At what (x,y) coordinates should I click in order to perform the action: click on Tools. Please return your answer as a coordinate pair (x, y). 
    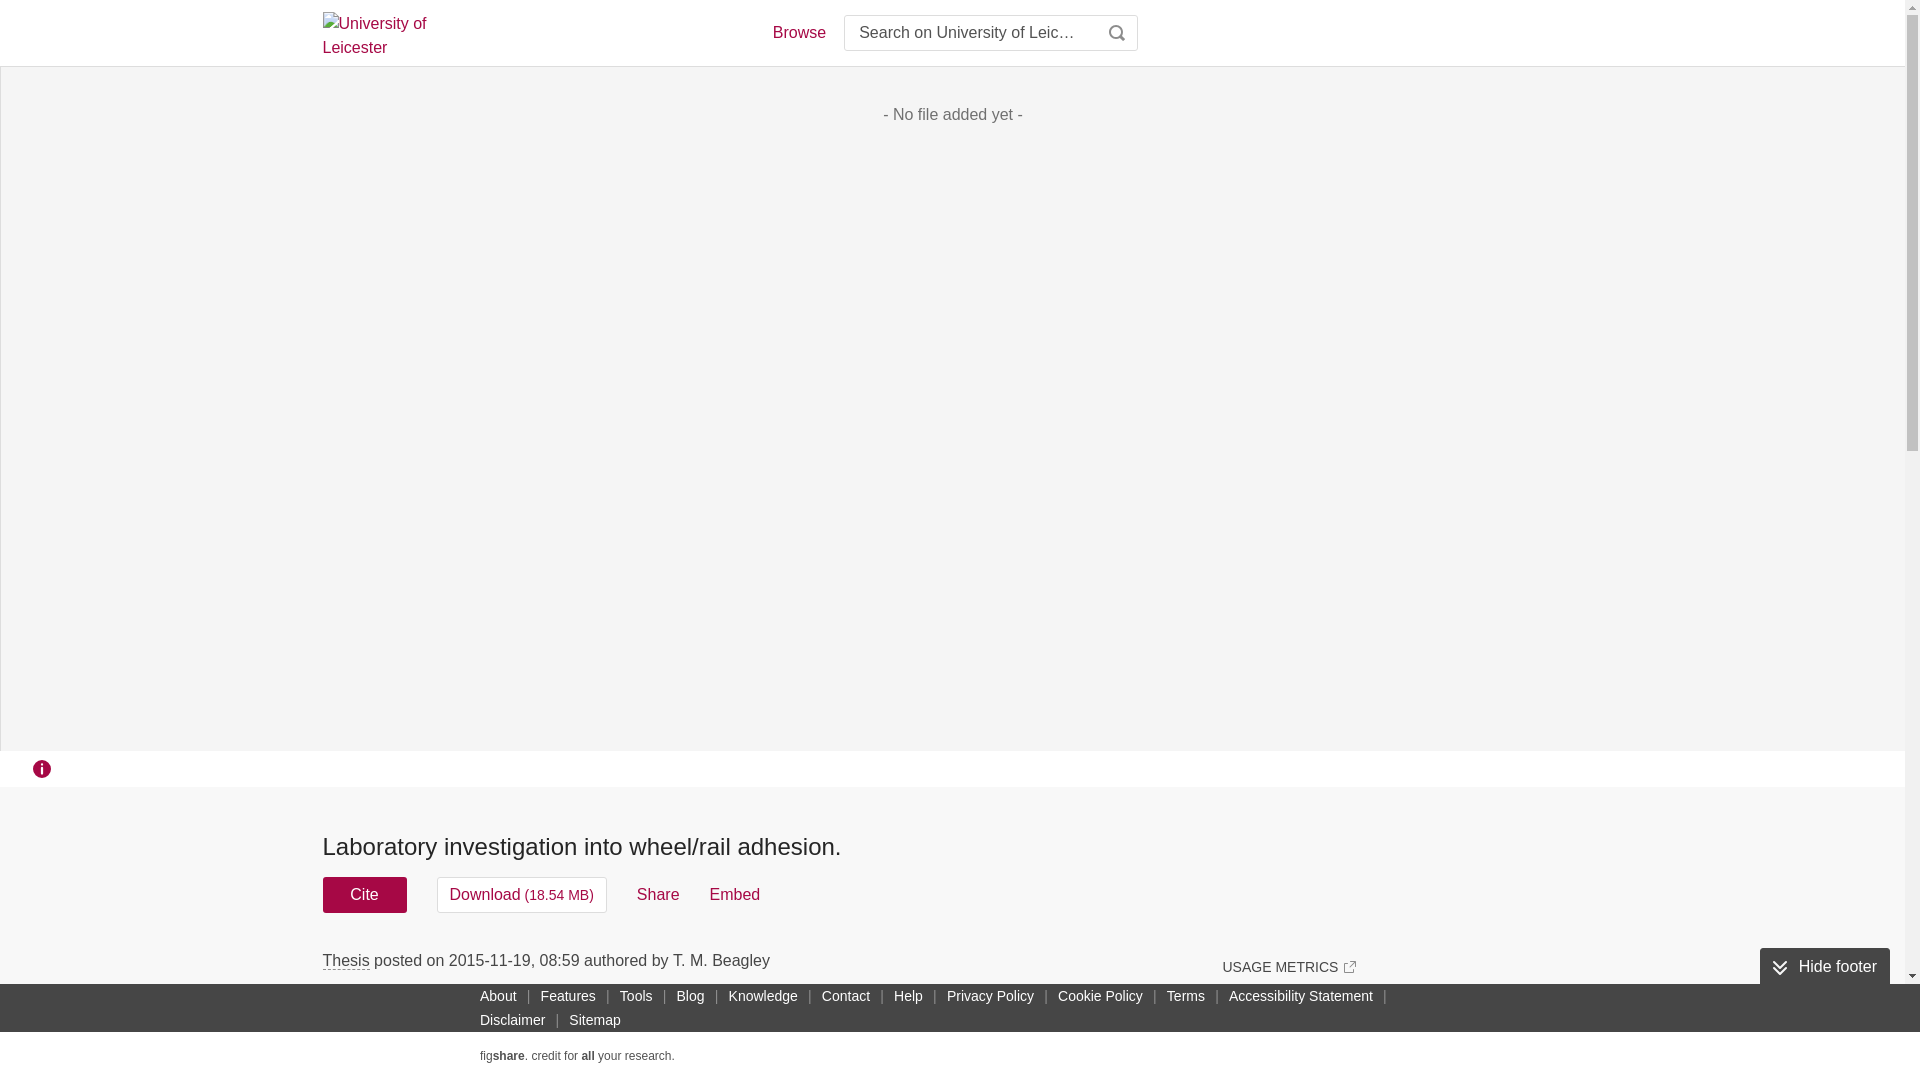
    Looking at the image, I should click on (636, 995).